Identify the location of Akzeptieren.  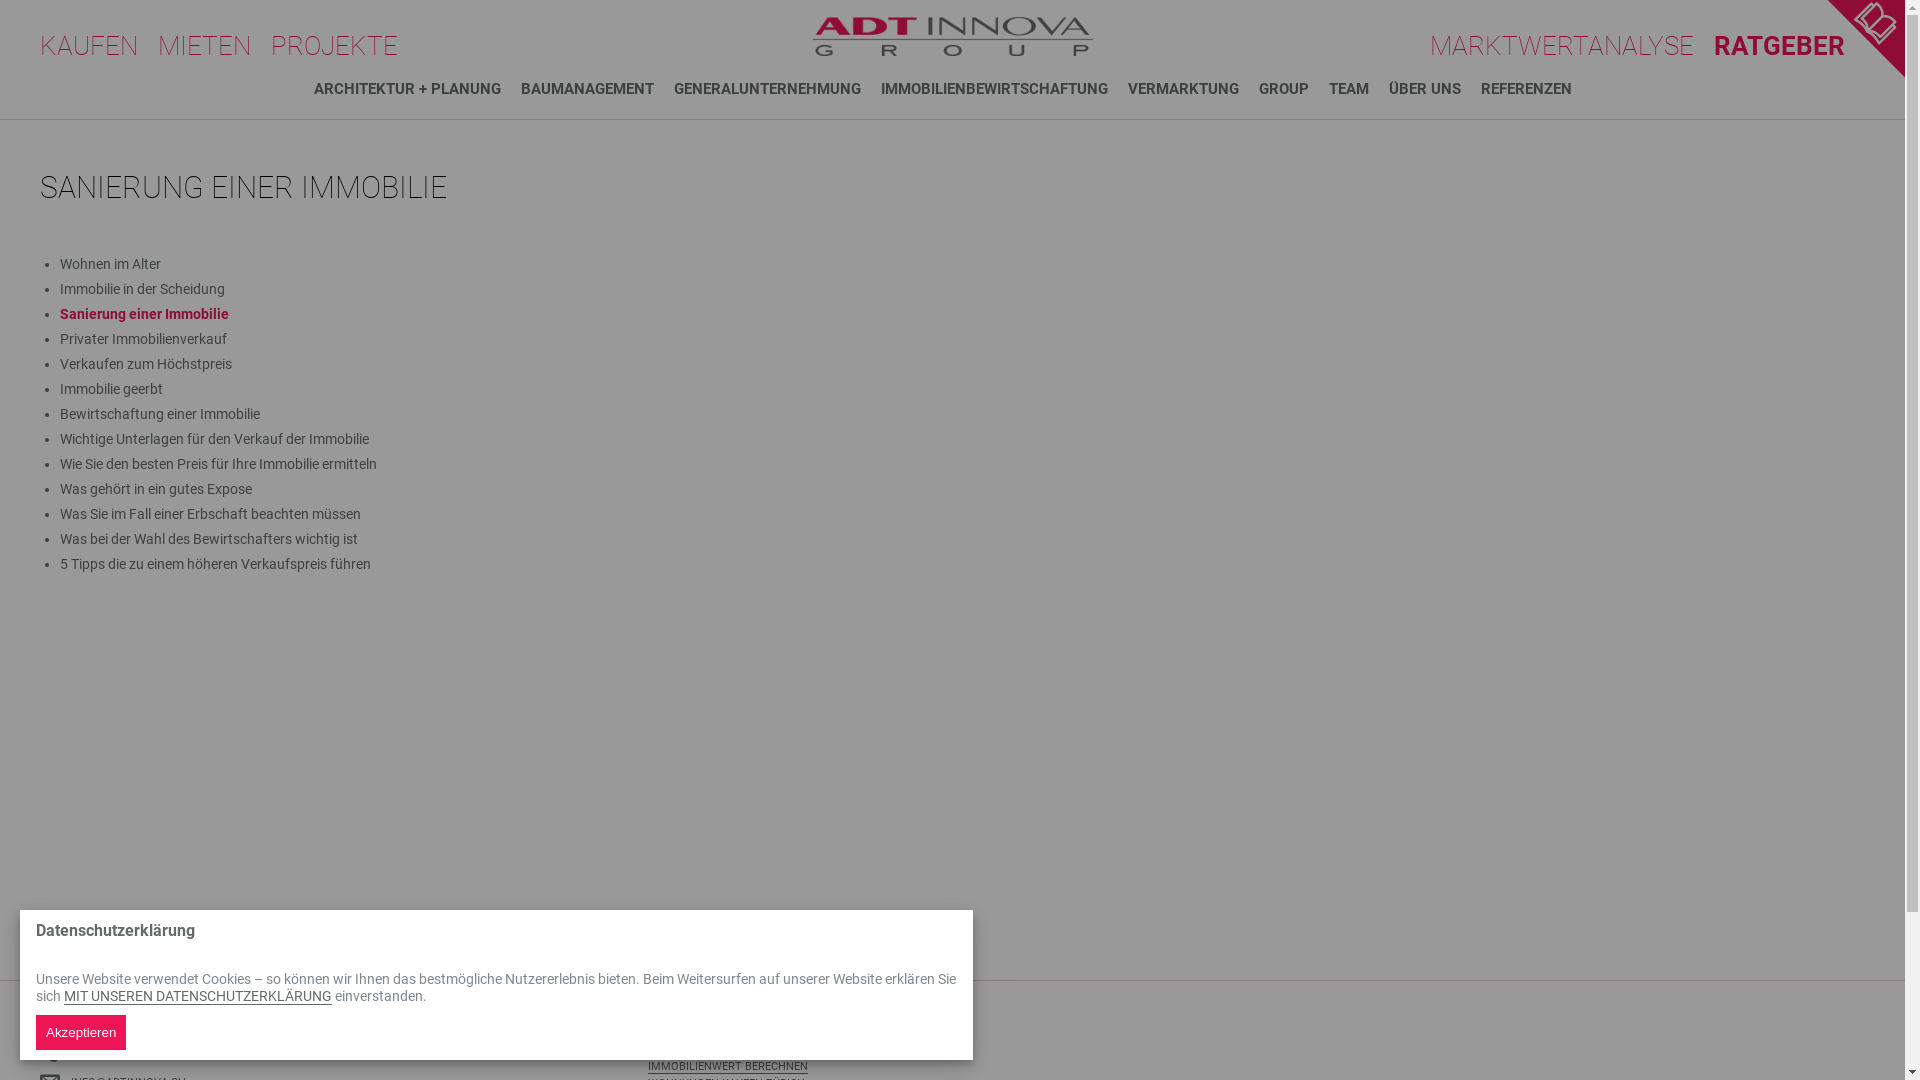
(81, 1032).